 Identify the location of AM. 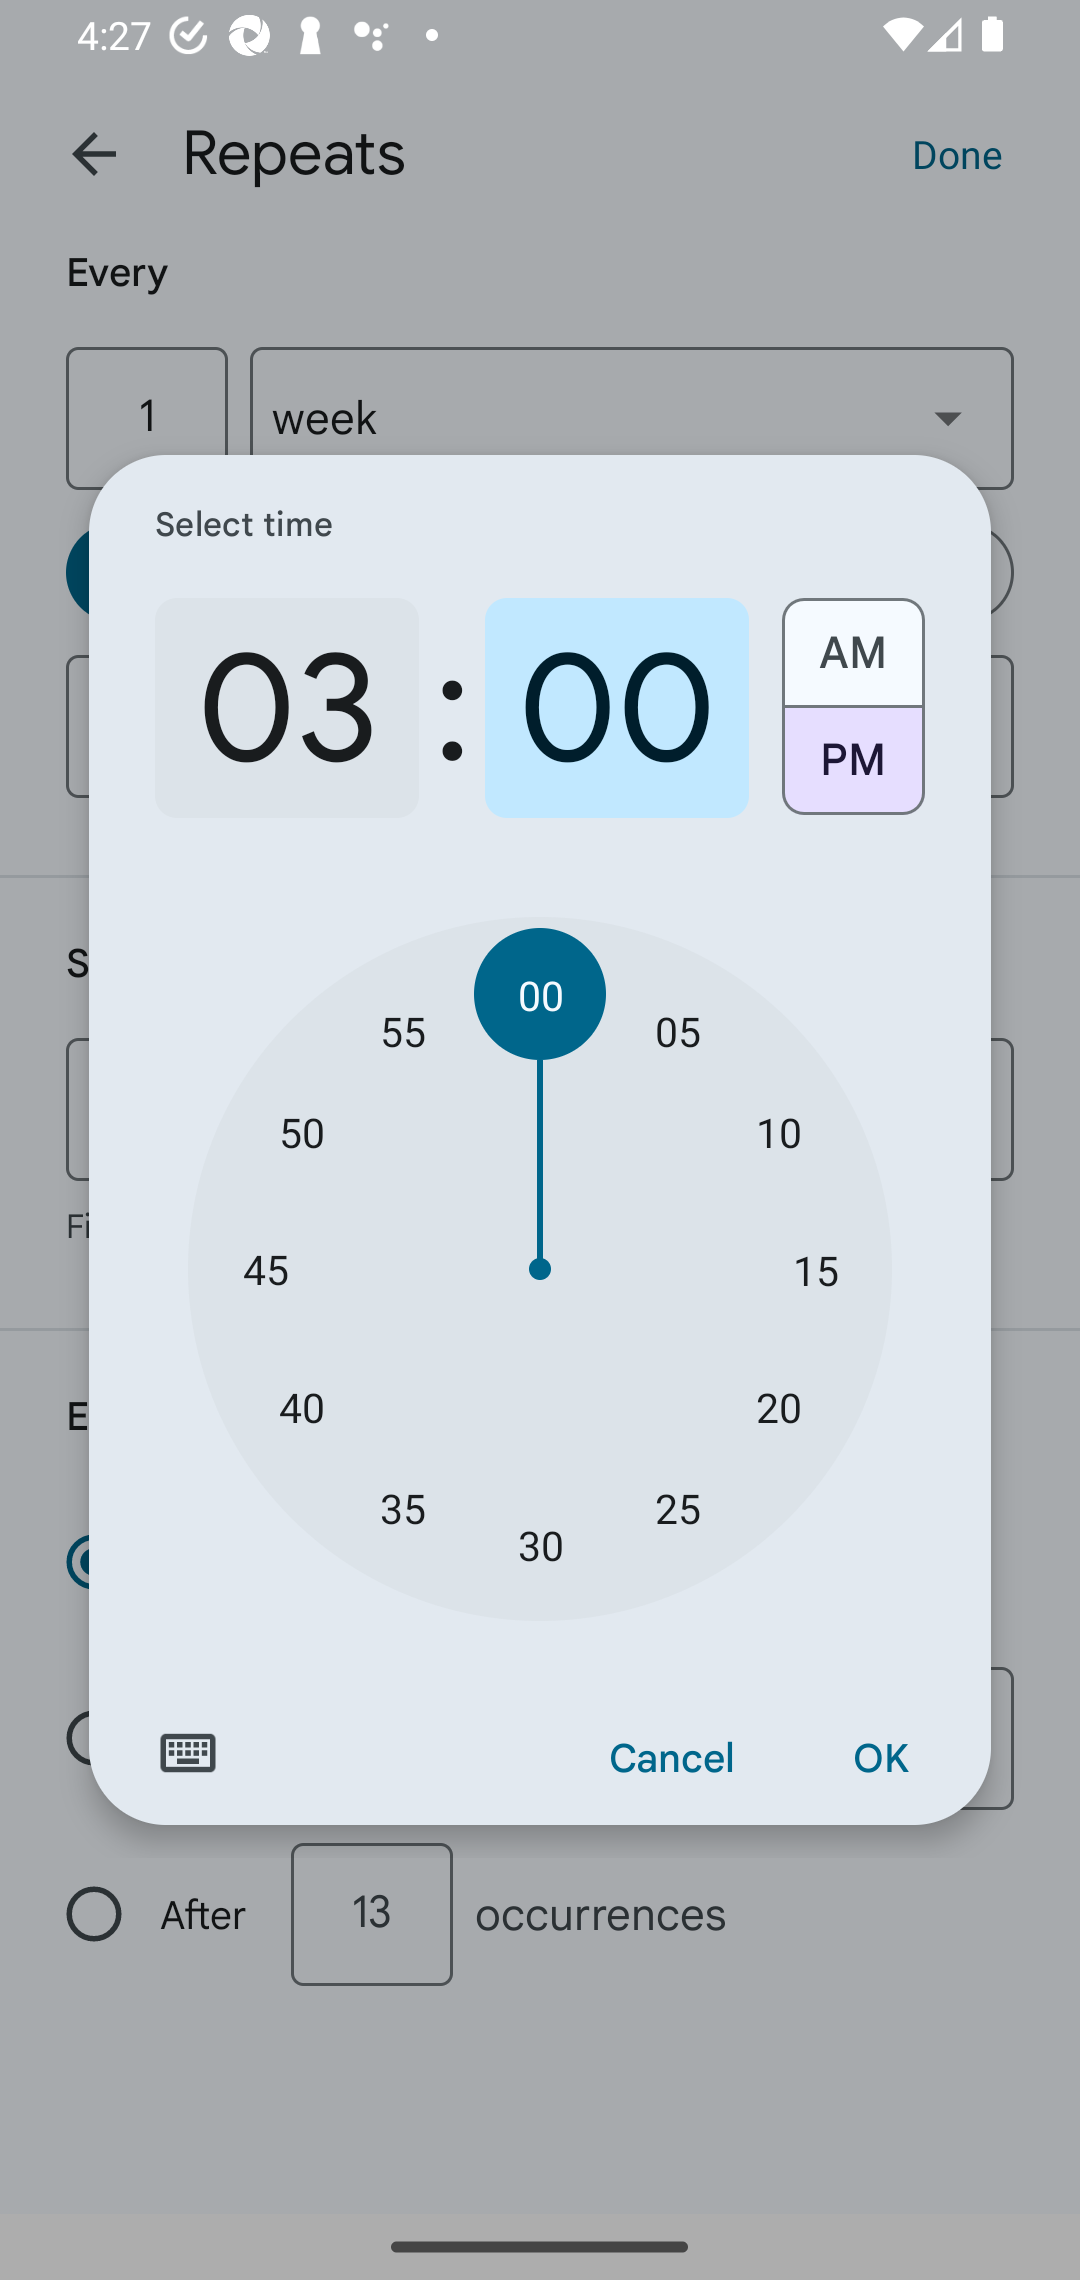
(852, 642).